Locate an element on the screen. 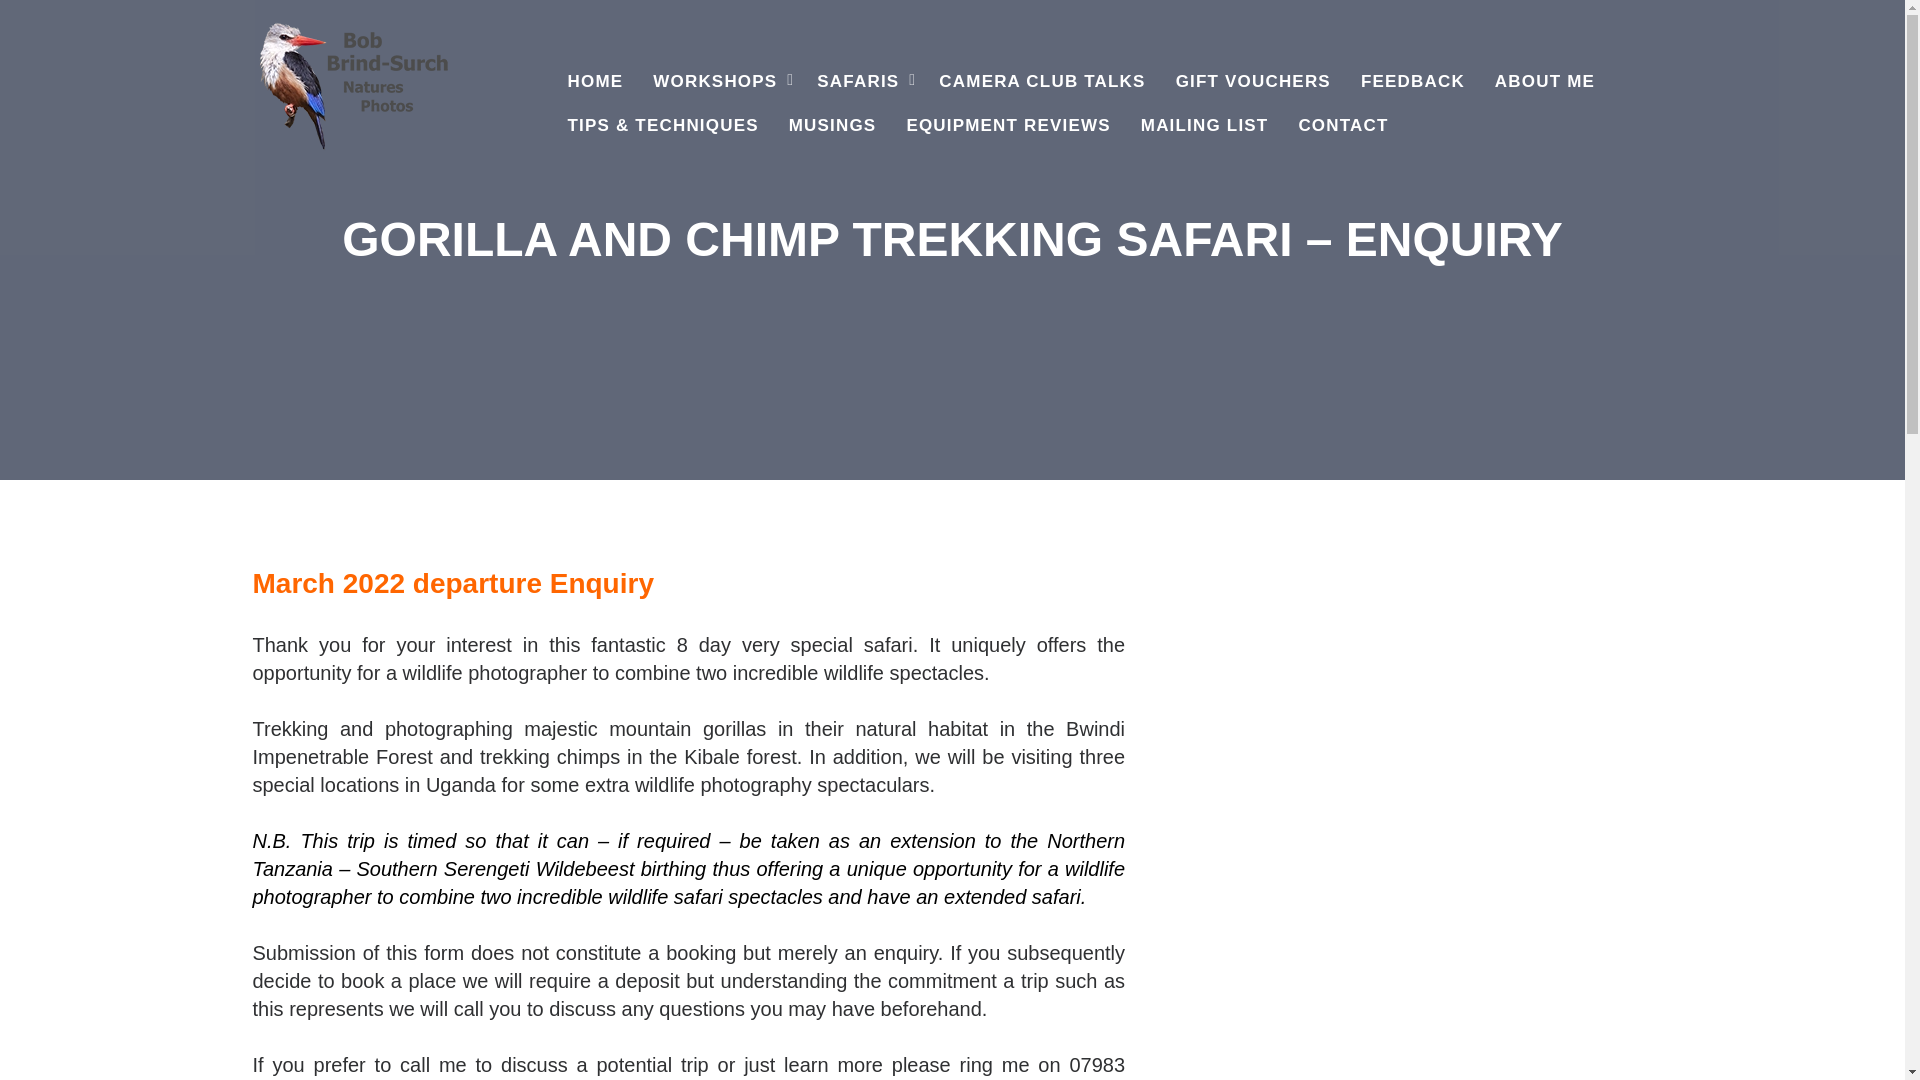 This screenshot has height=1080, width=1920. WORKSHOPS is located at coordinates (720, 82).